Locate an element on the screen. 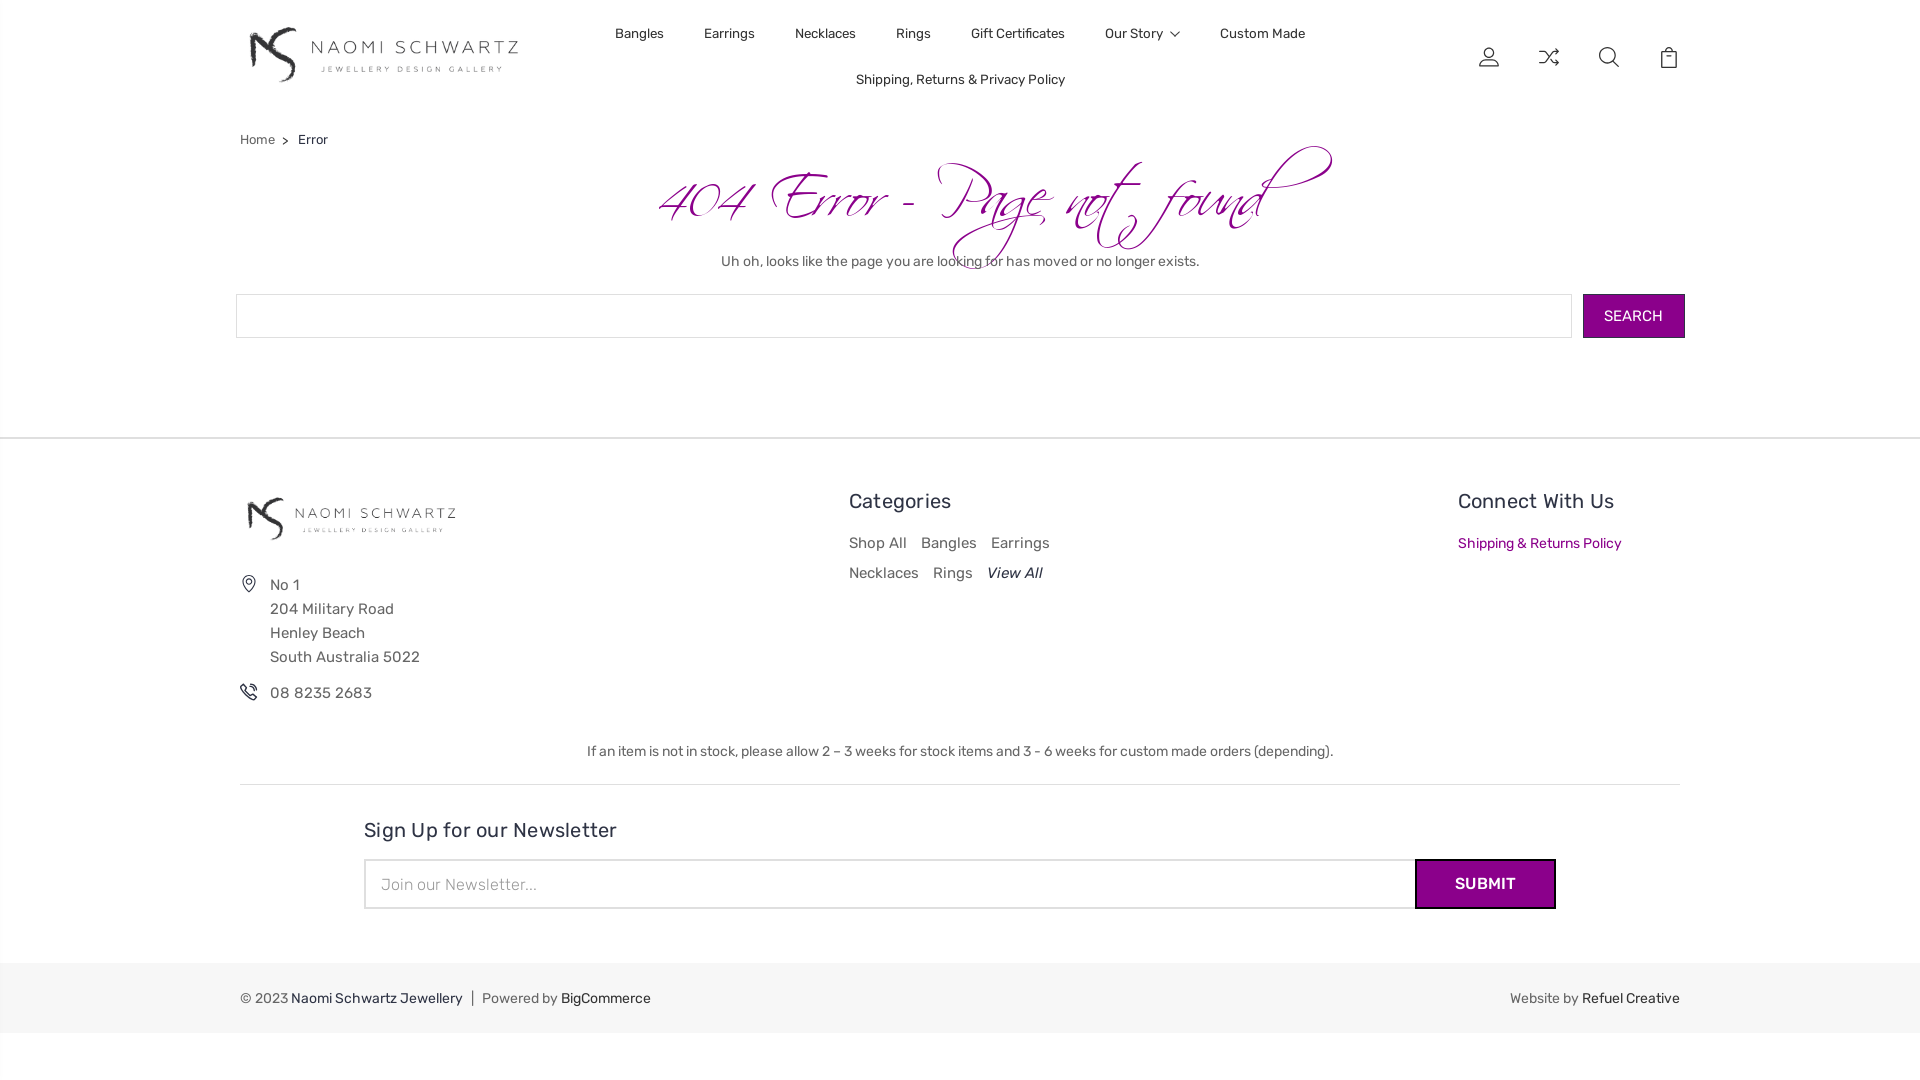 This screenshot has height=1080, width=1920. Shipping & Returns Policy is located at coordinates (1540, 542).